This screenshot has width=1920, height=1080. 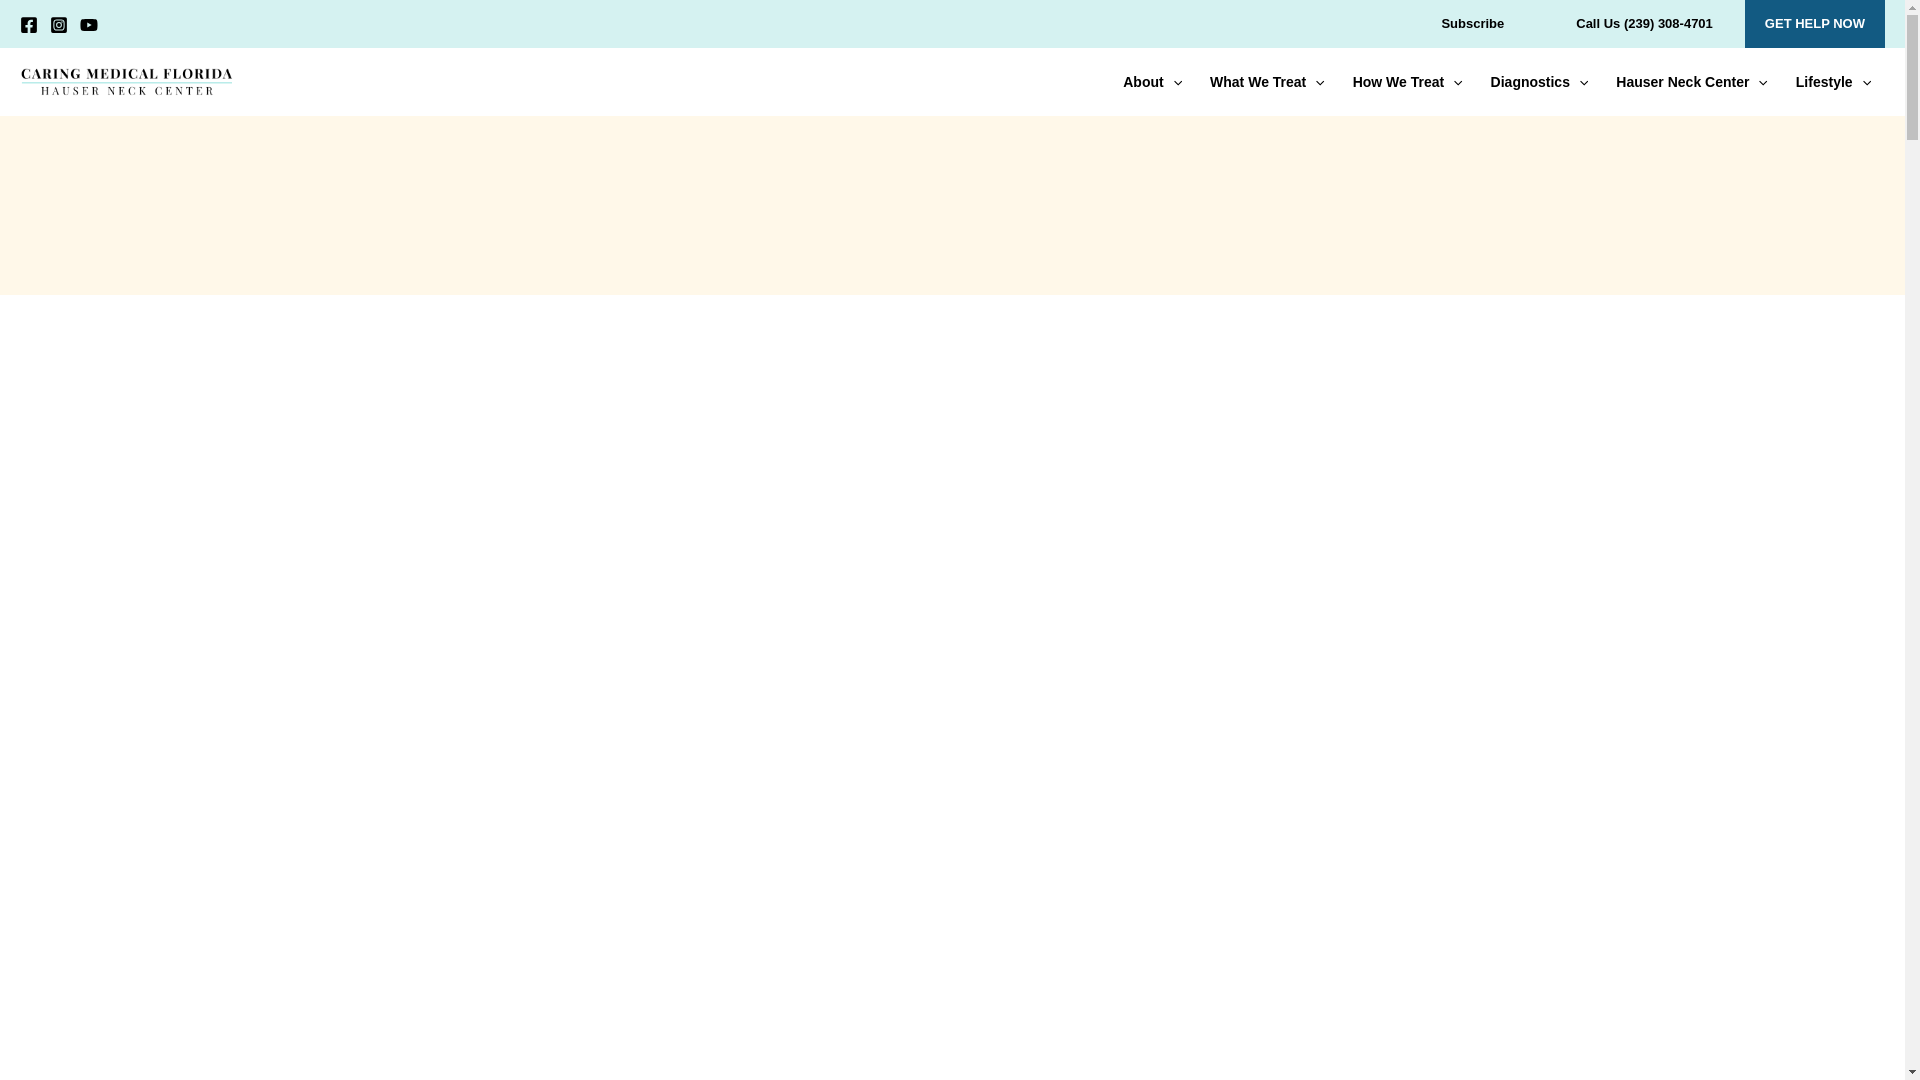 I want to click on GET HELP NOW, so click(x=1815, y=24).